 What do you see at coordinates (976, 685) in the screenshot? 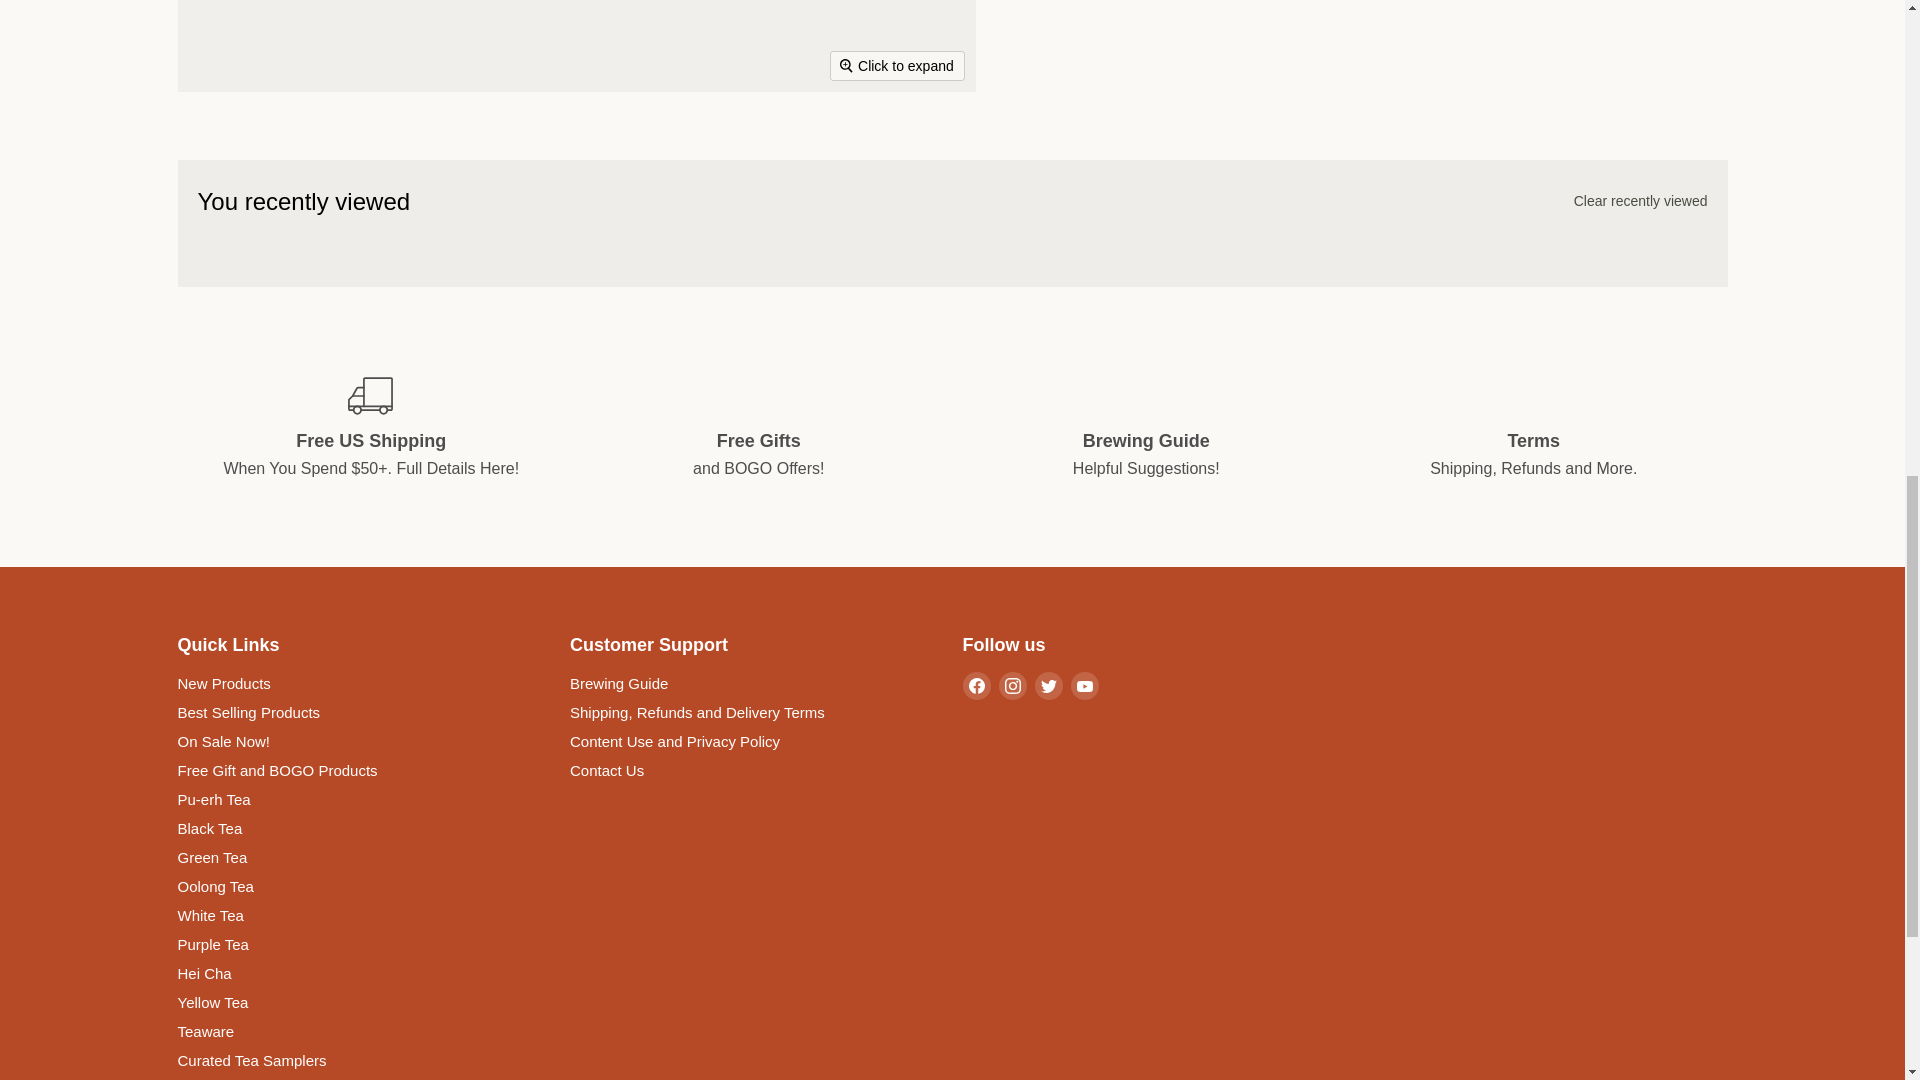
I see `Facebook` at bounding box center [976, 685].